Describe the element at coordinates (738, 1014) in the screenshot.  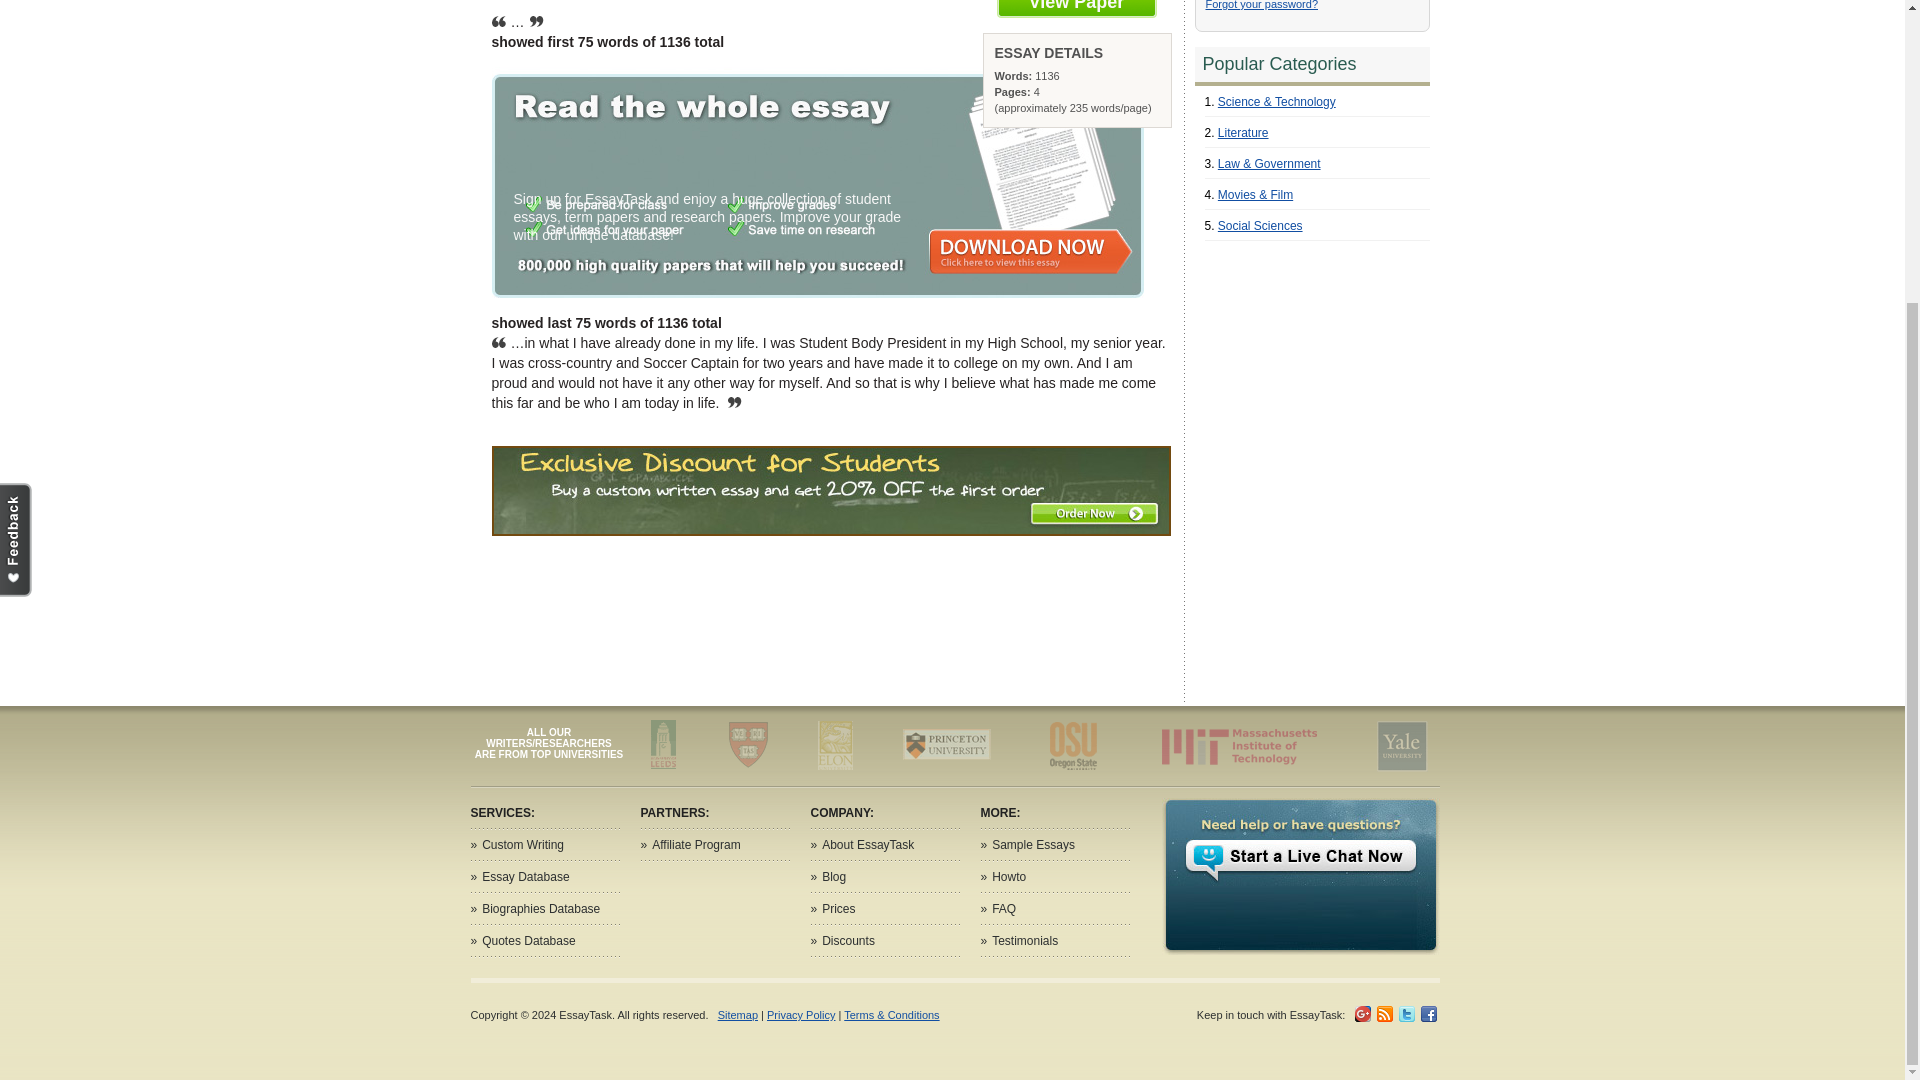
I see `Sitemap` at that location.